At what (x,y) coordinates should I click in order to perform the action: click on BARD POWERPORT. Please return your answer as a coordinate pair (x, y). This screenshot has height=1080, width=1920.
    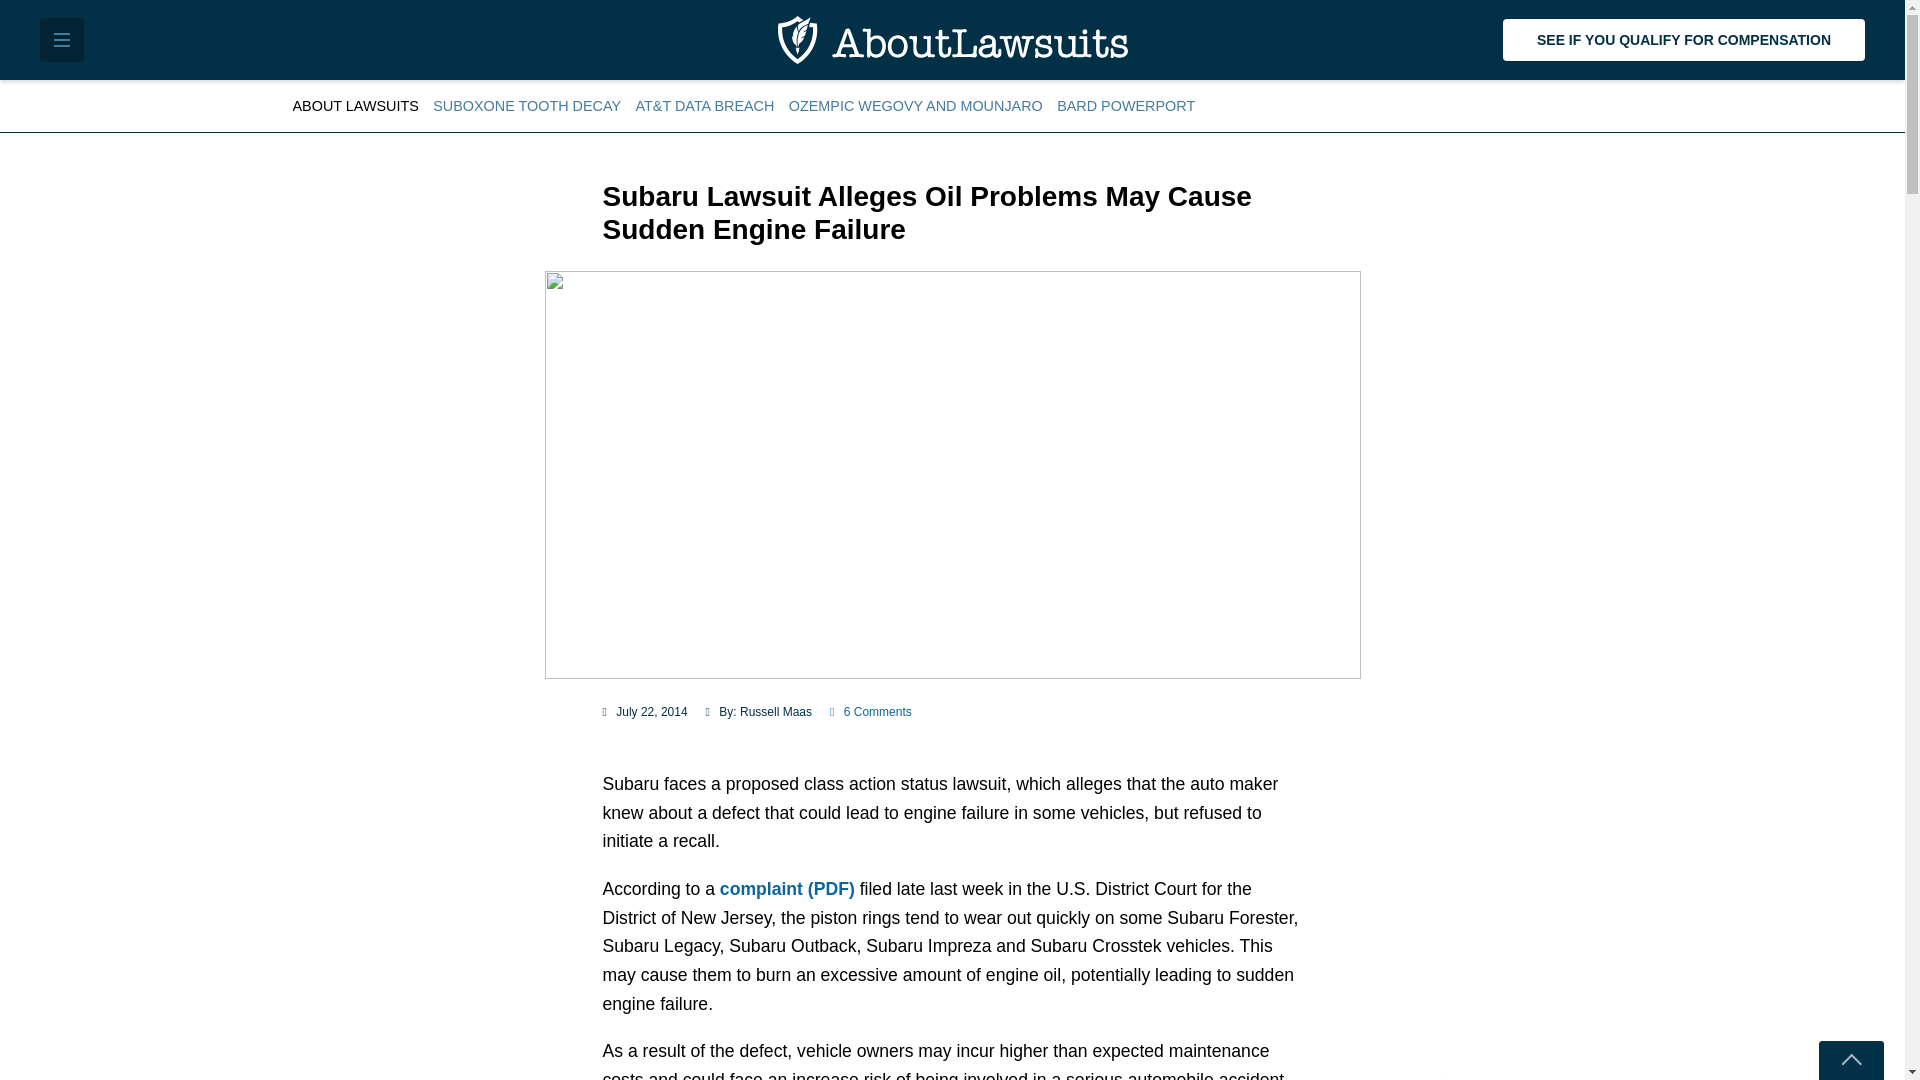
    Looking at the image, I should click on (1126, 106).